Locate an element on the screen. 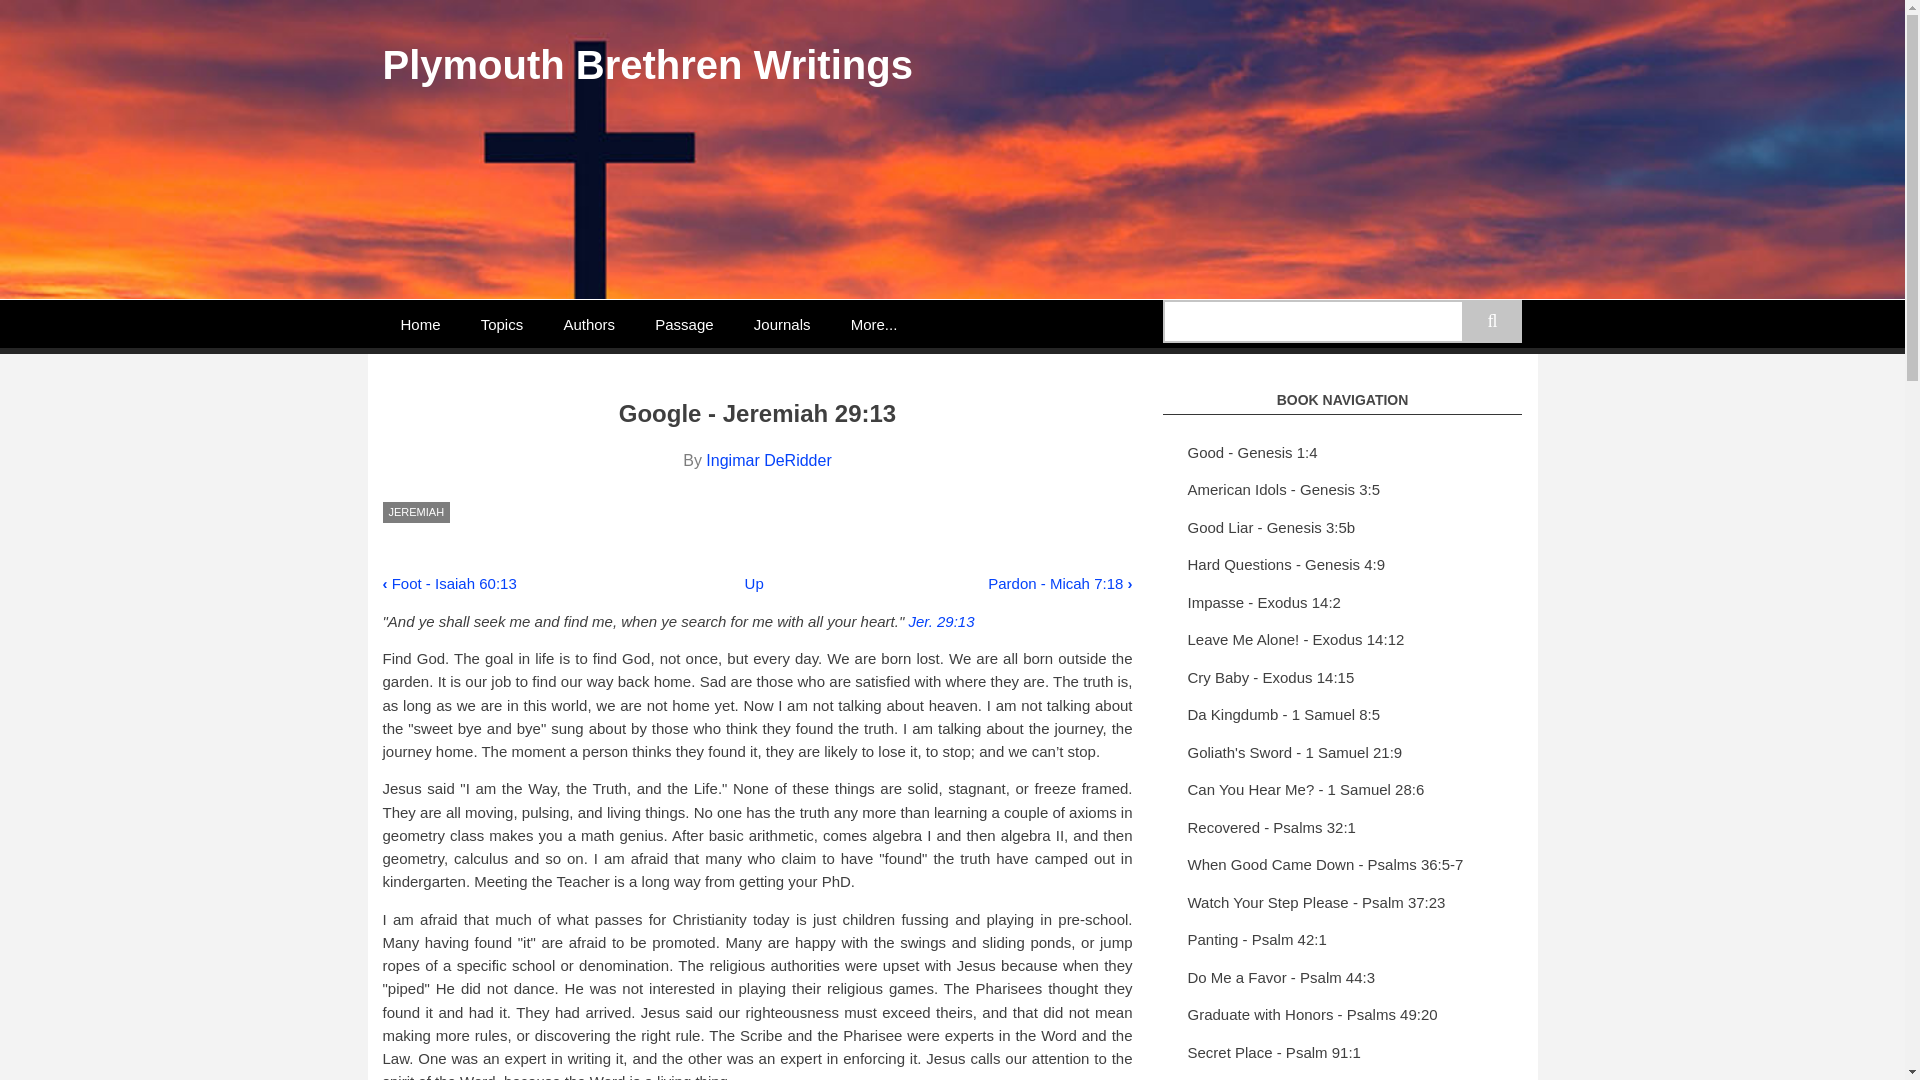  Do Me a Favor - Psalm 44:3 is located at coordinates (1342, 978).